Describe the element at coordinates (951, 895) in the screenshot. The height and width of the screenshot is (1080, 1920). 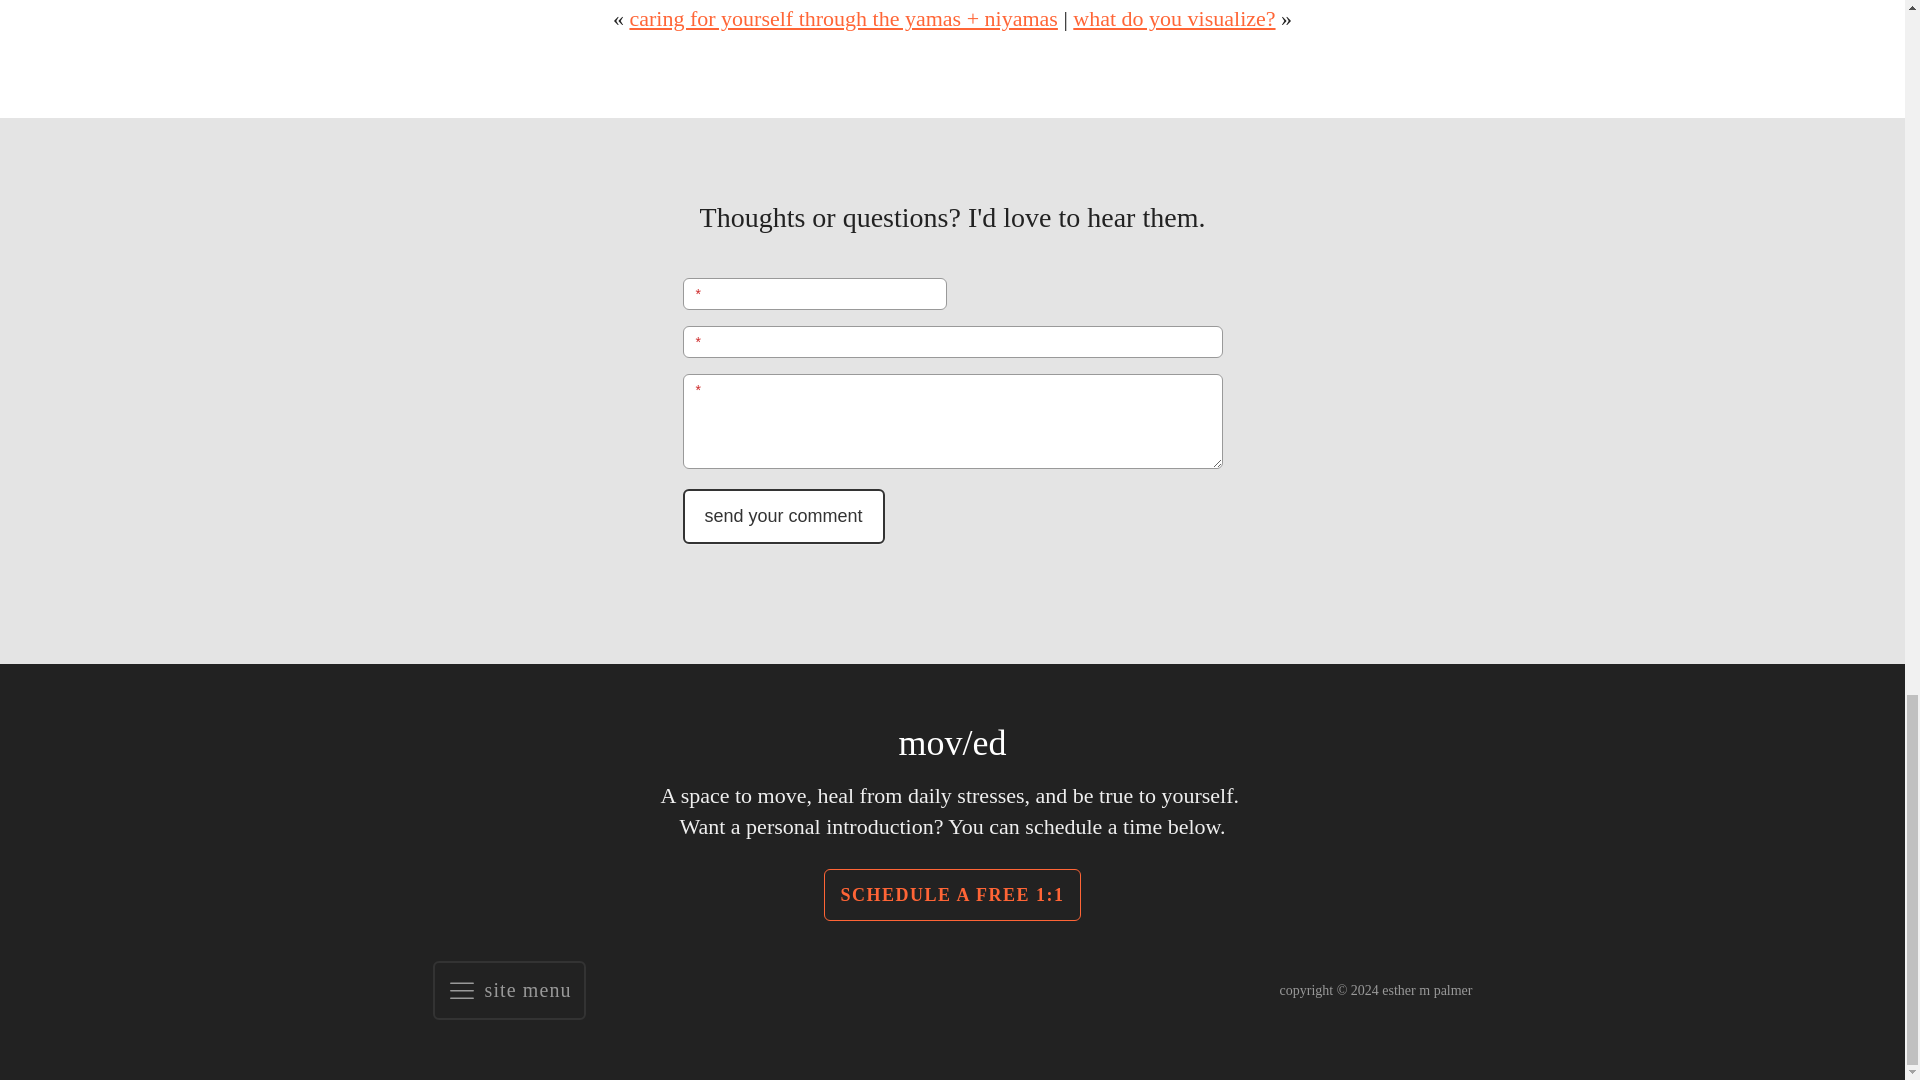
I see `SCHEDULE A FREE 1:1` at that location.